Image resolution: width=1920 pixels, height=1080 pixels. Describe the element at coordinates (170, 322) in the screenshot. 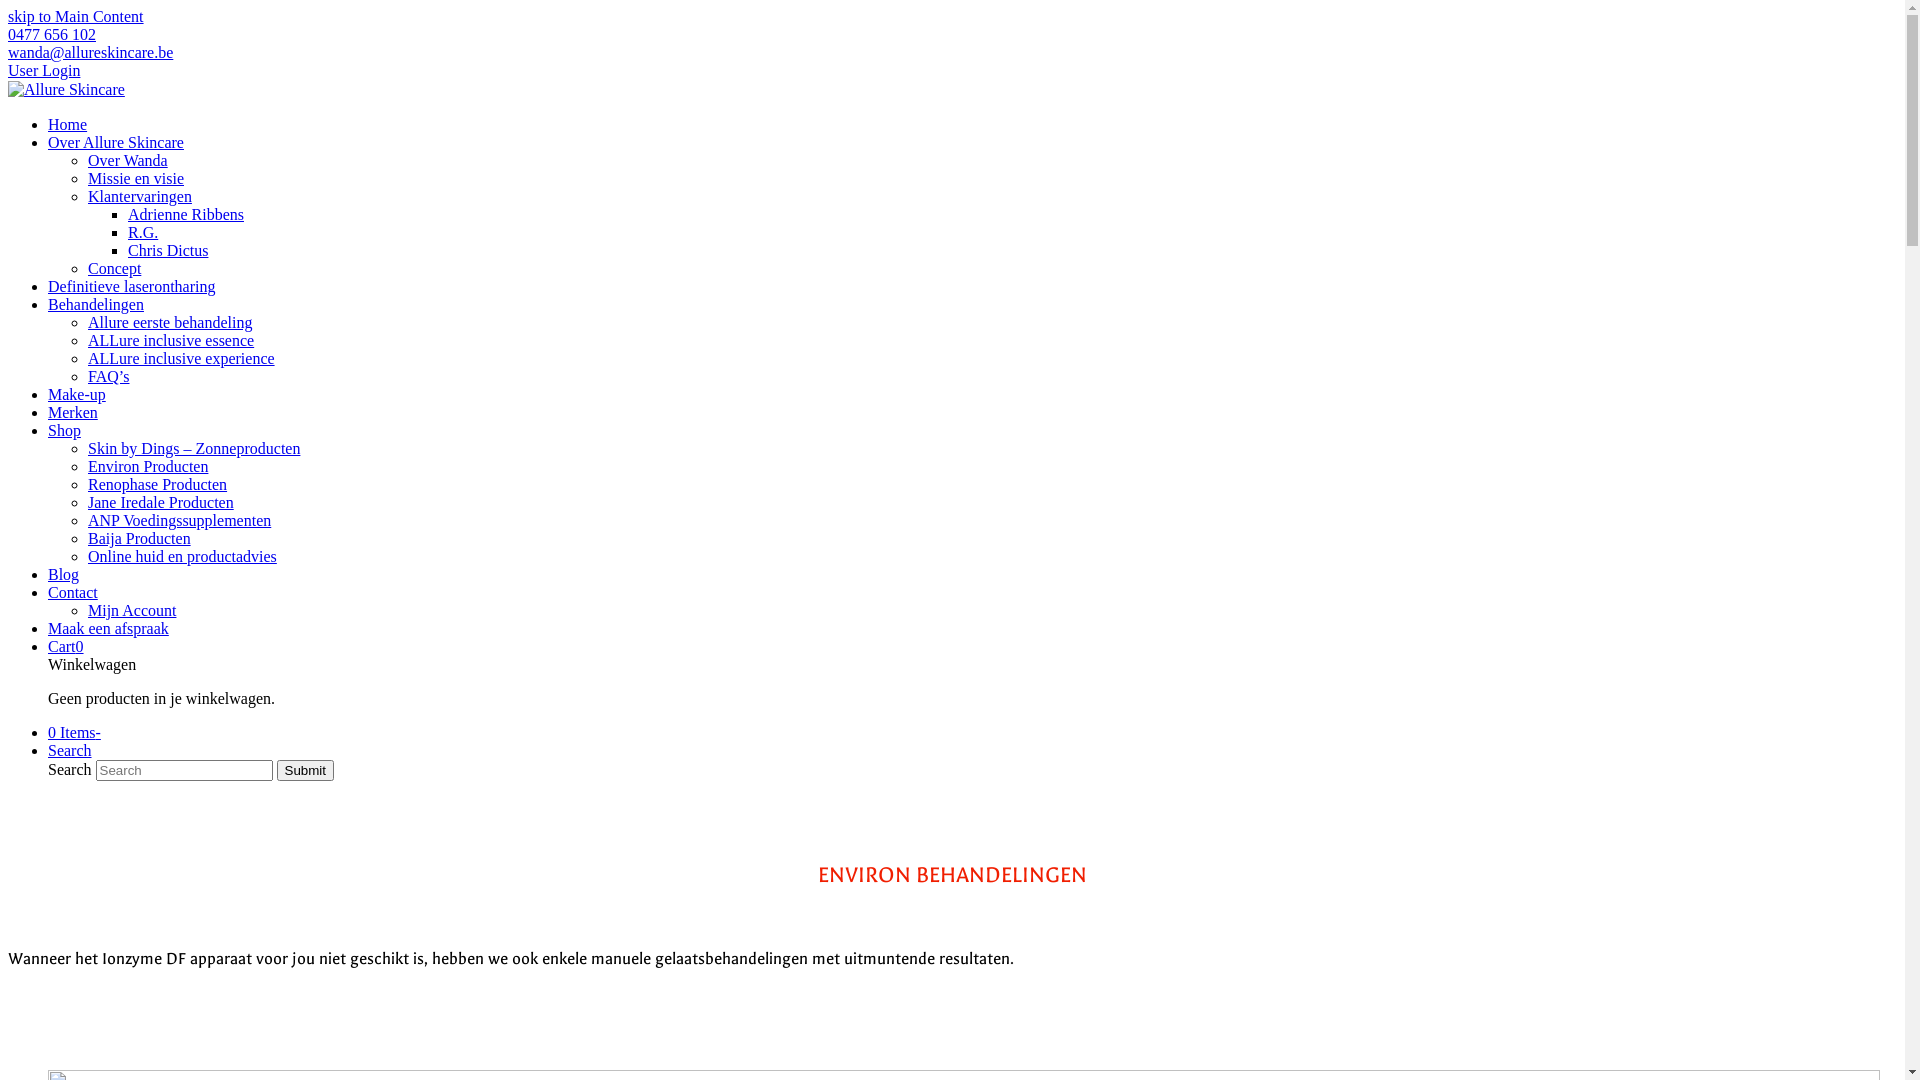

I see `Allure eerste behandeling` at that location.